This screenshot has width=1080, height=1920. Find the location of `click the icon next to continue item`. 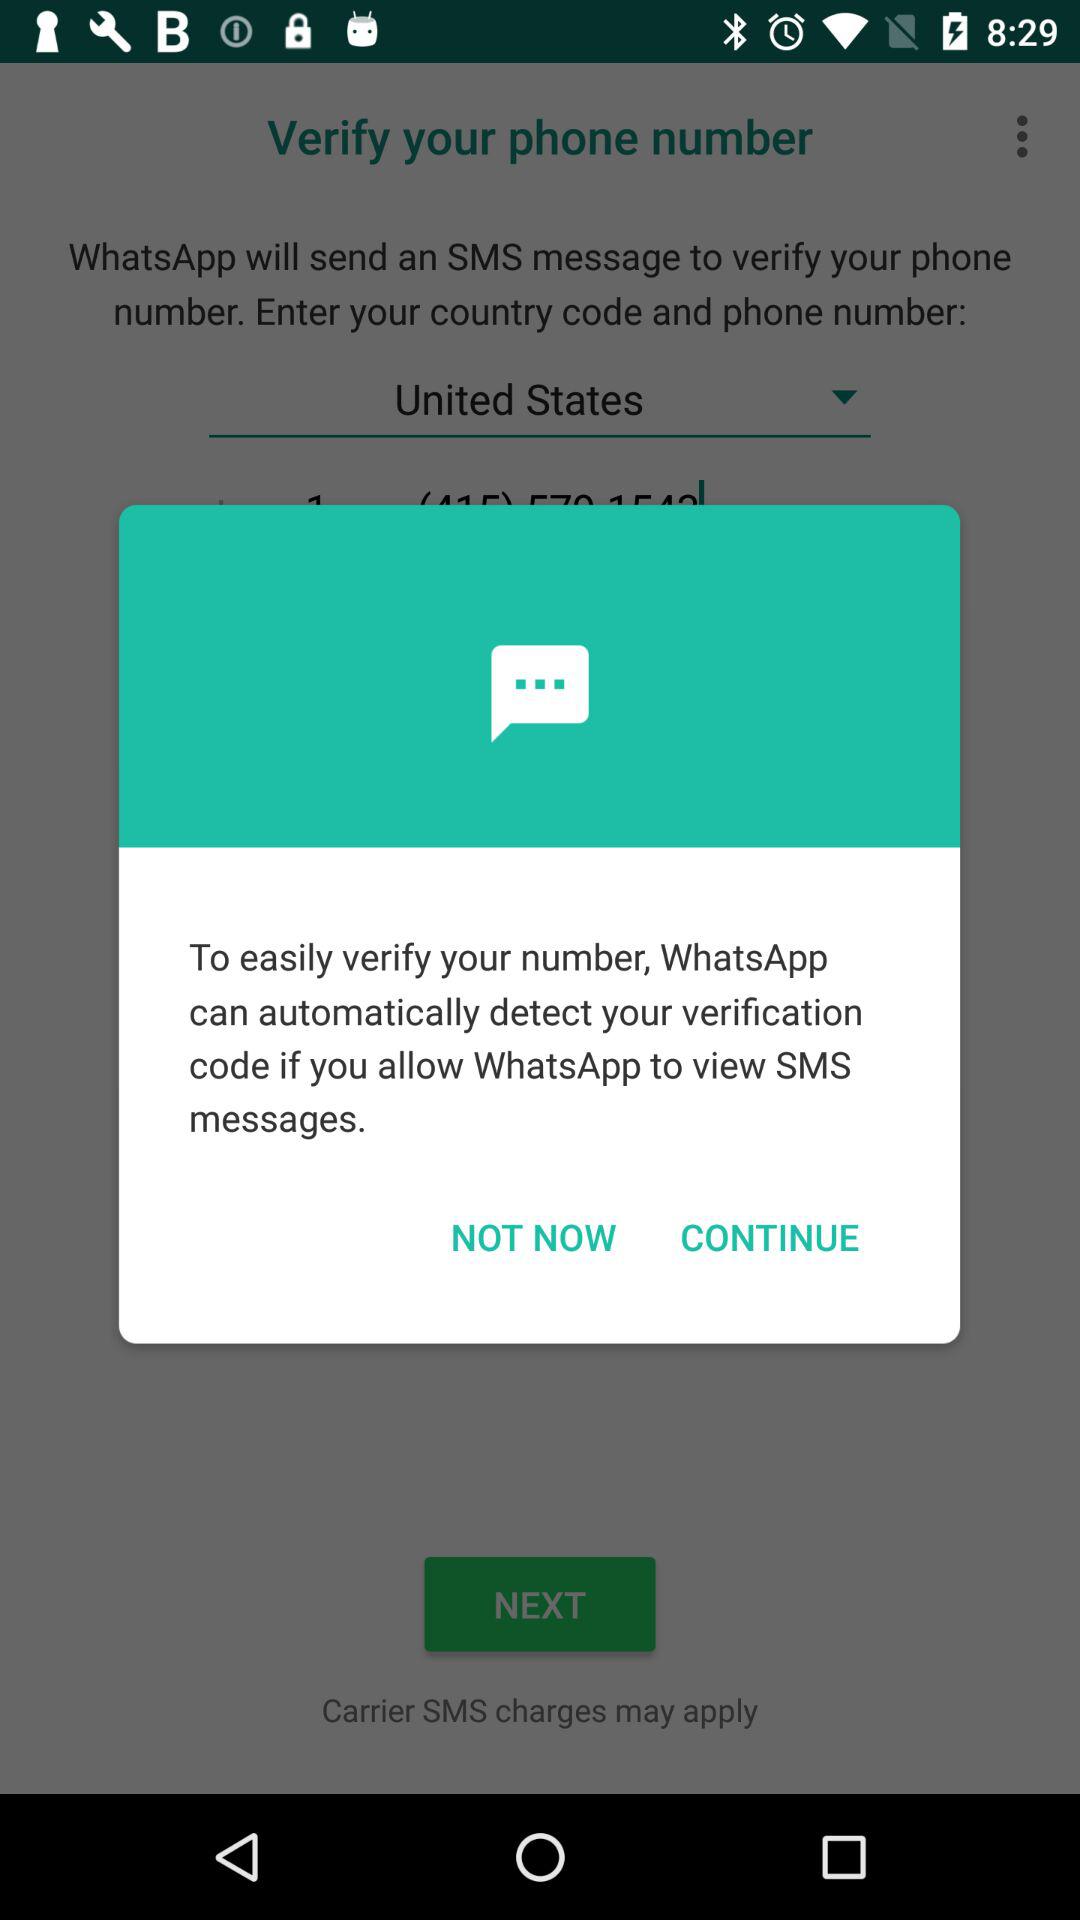

click the icon next to continue item is located at coordinates (532, 1236).